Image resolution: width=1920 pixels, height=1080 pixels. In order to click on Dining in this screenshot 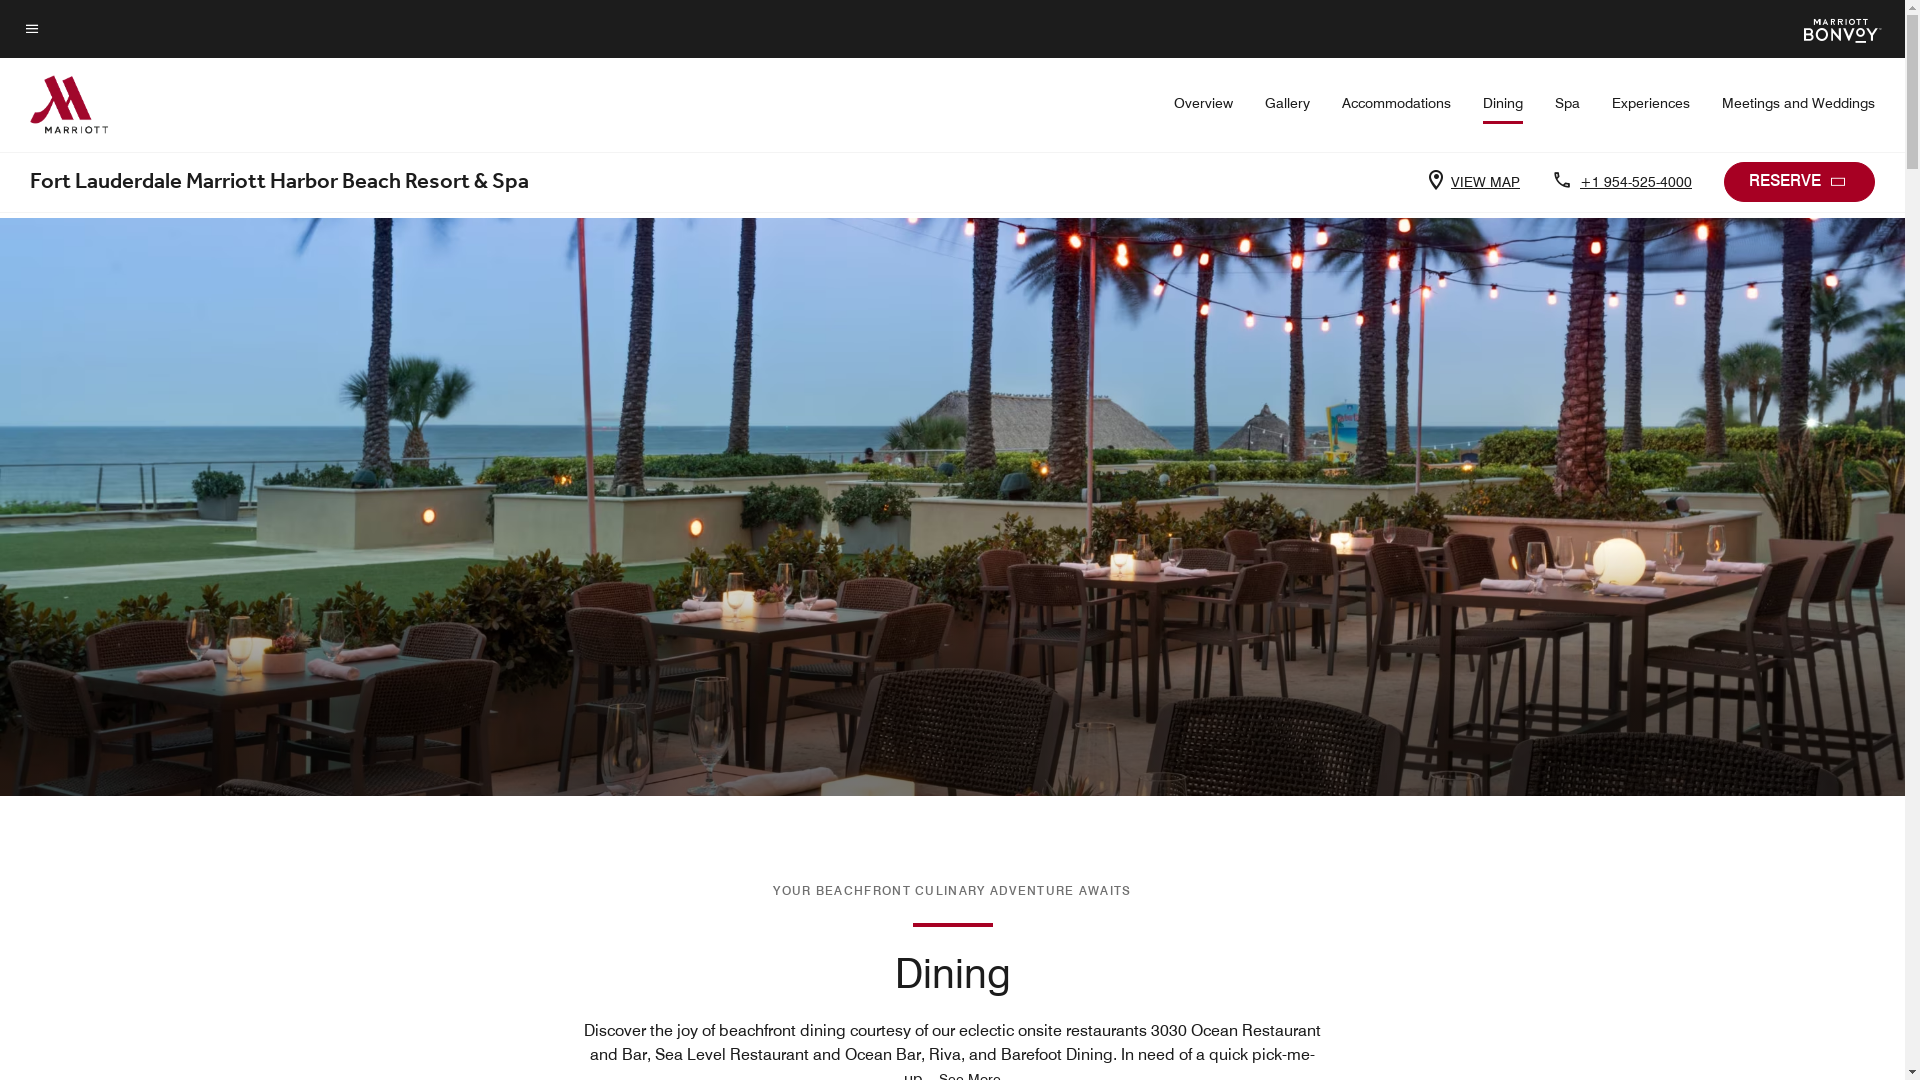, I will do `click(1503, 110)`.